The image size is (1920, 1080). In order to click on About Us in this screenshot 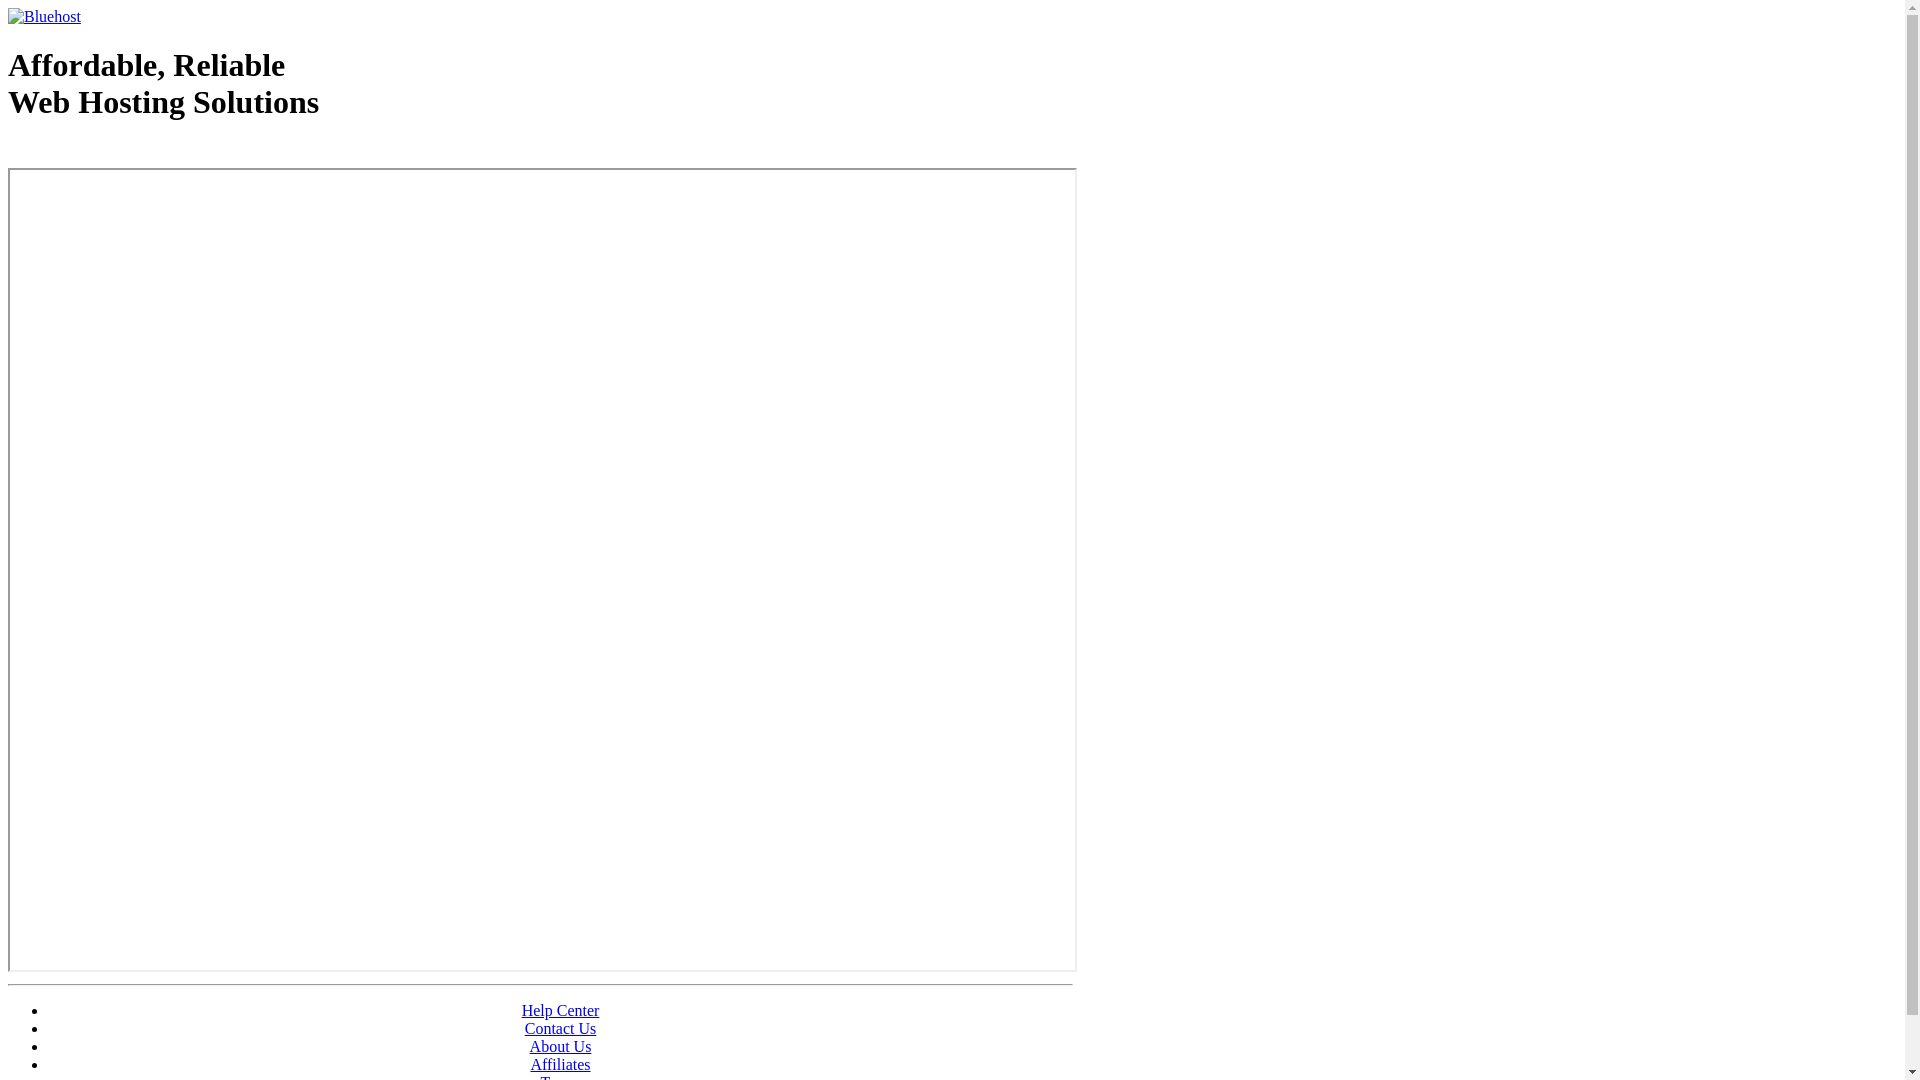, I will do `click(561, 1046)`.